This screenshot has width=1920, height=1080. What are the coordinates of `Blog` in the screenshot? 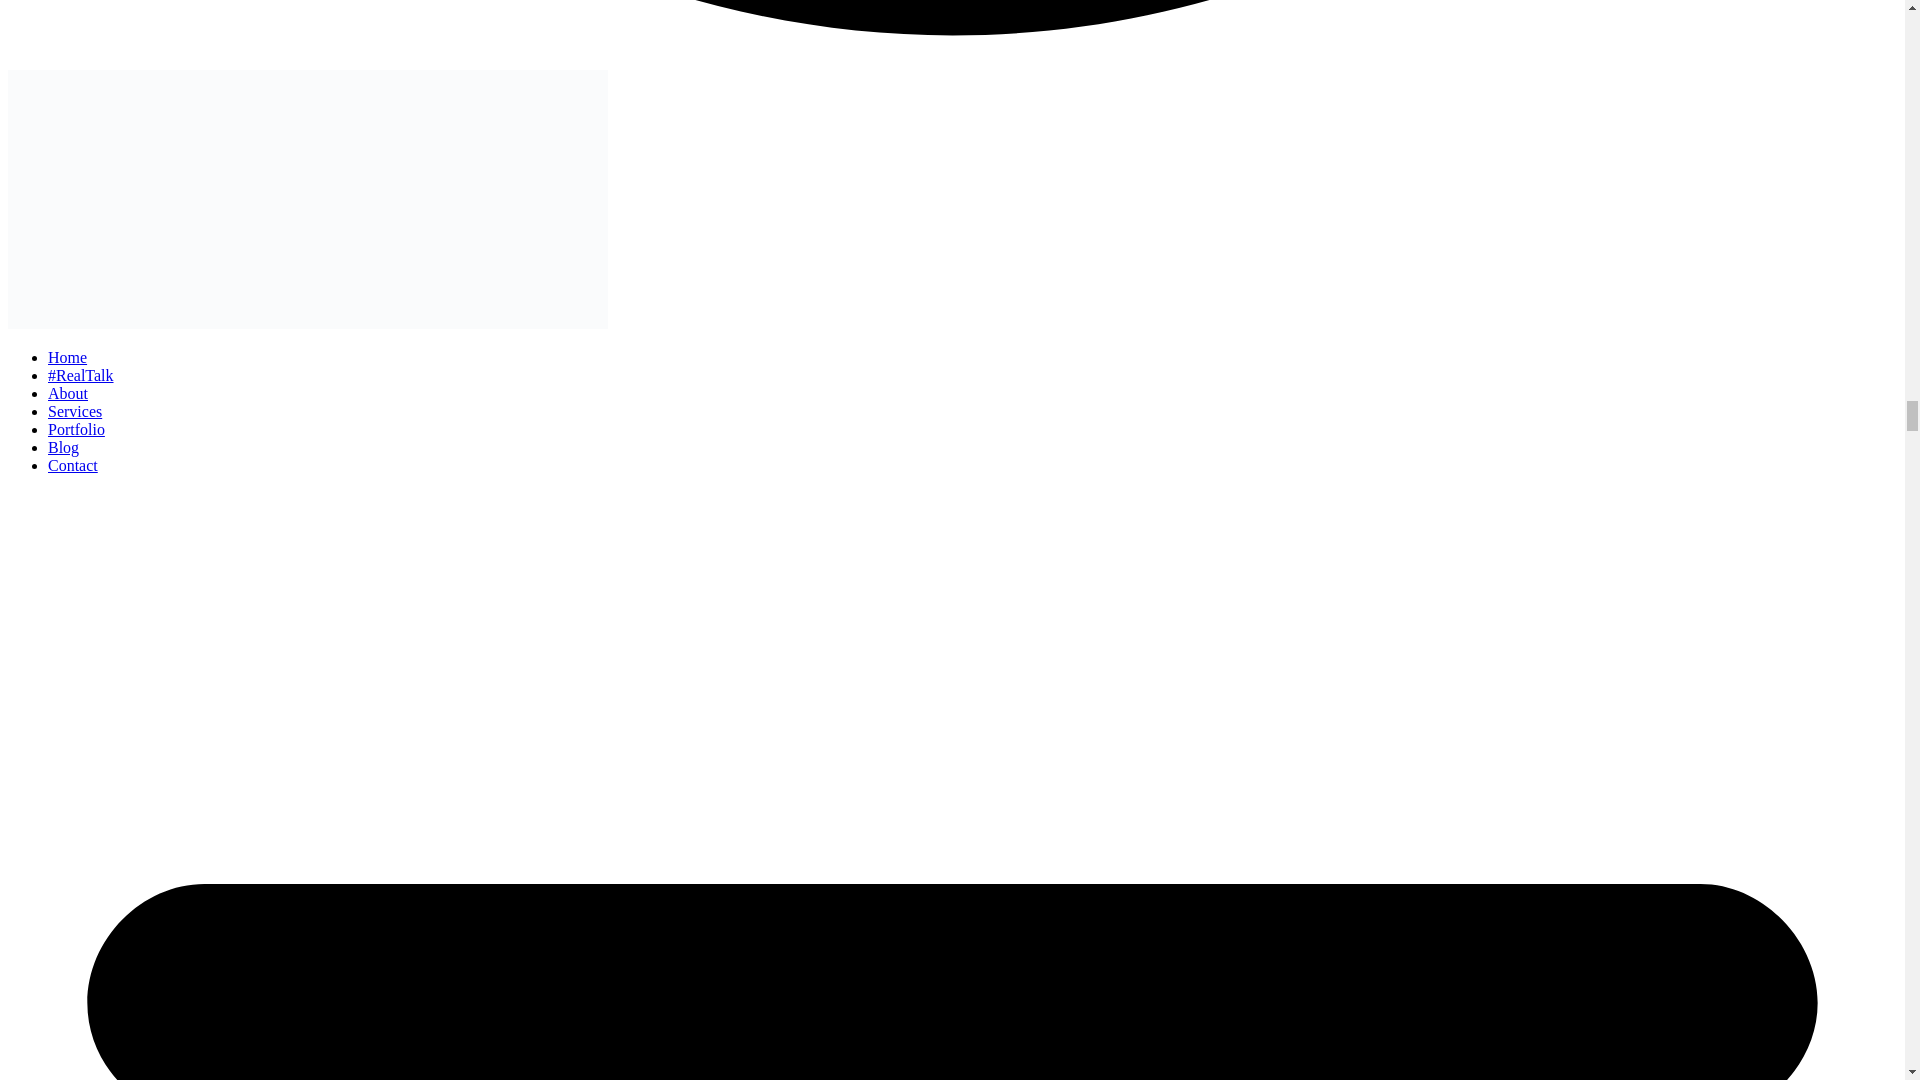 It's located at (63, 446).